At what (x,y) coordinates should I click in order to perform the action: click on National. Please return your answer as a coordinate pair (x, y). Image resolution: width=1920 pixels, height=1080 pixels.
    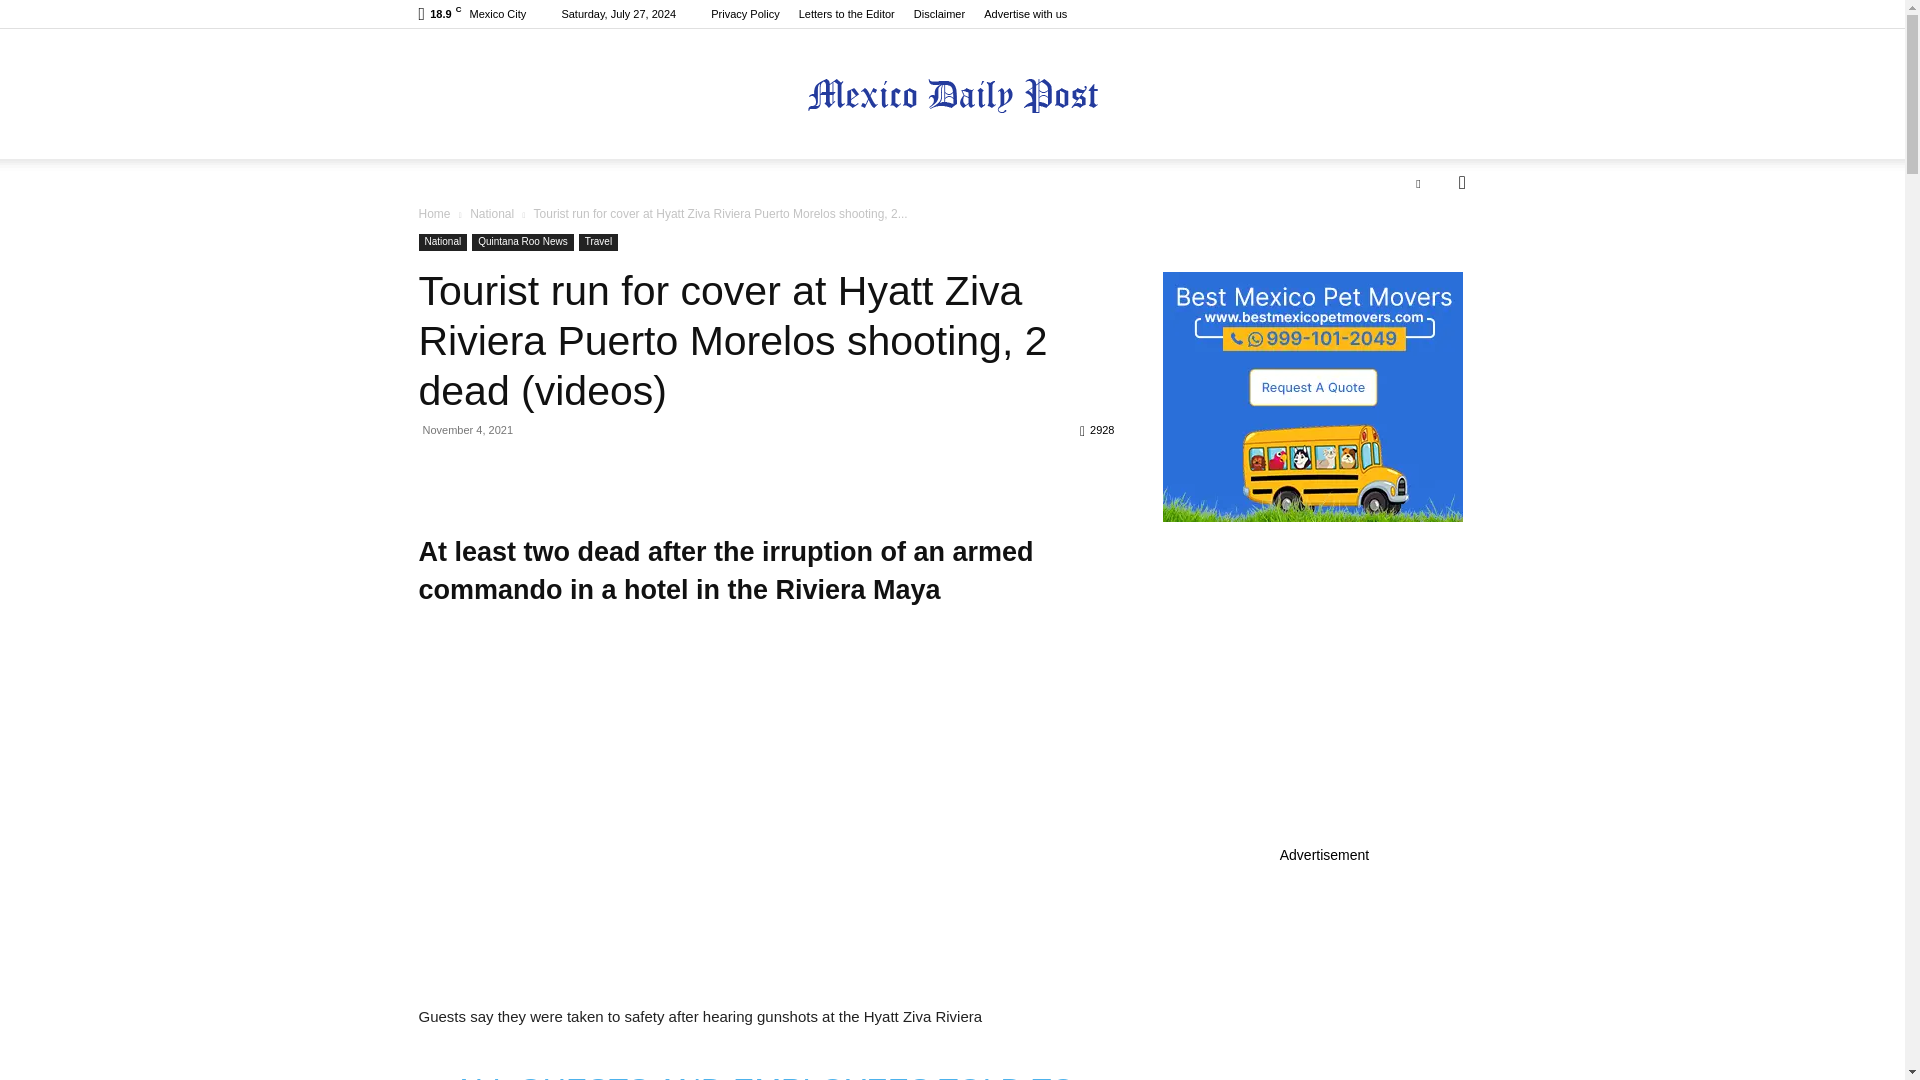
    Looking at the image, I should click on (492, 214).